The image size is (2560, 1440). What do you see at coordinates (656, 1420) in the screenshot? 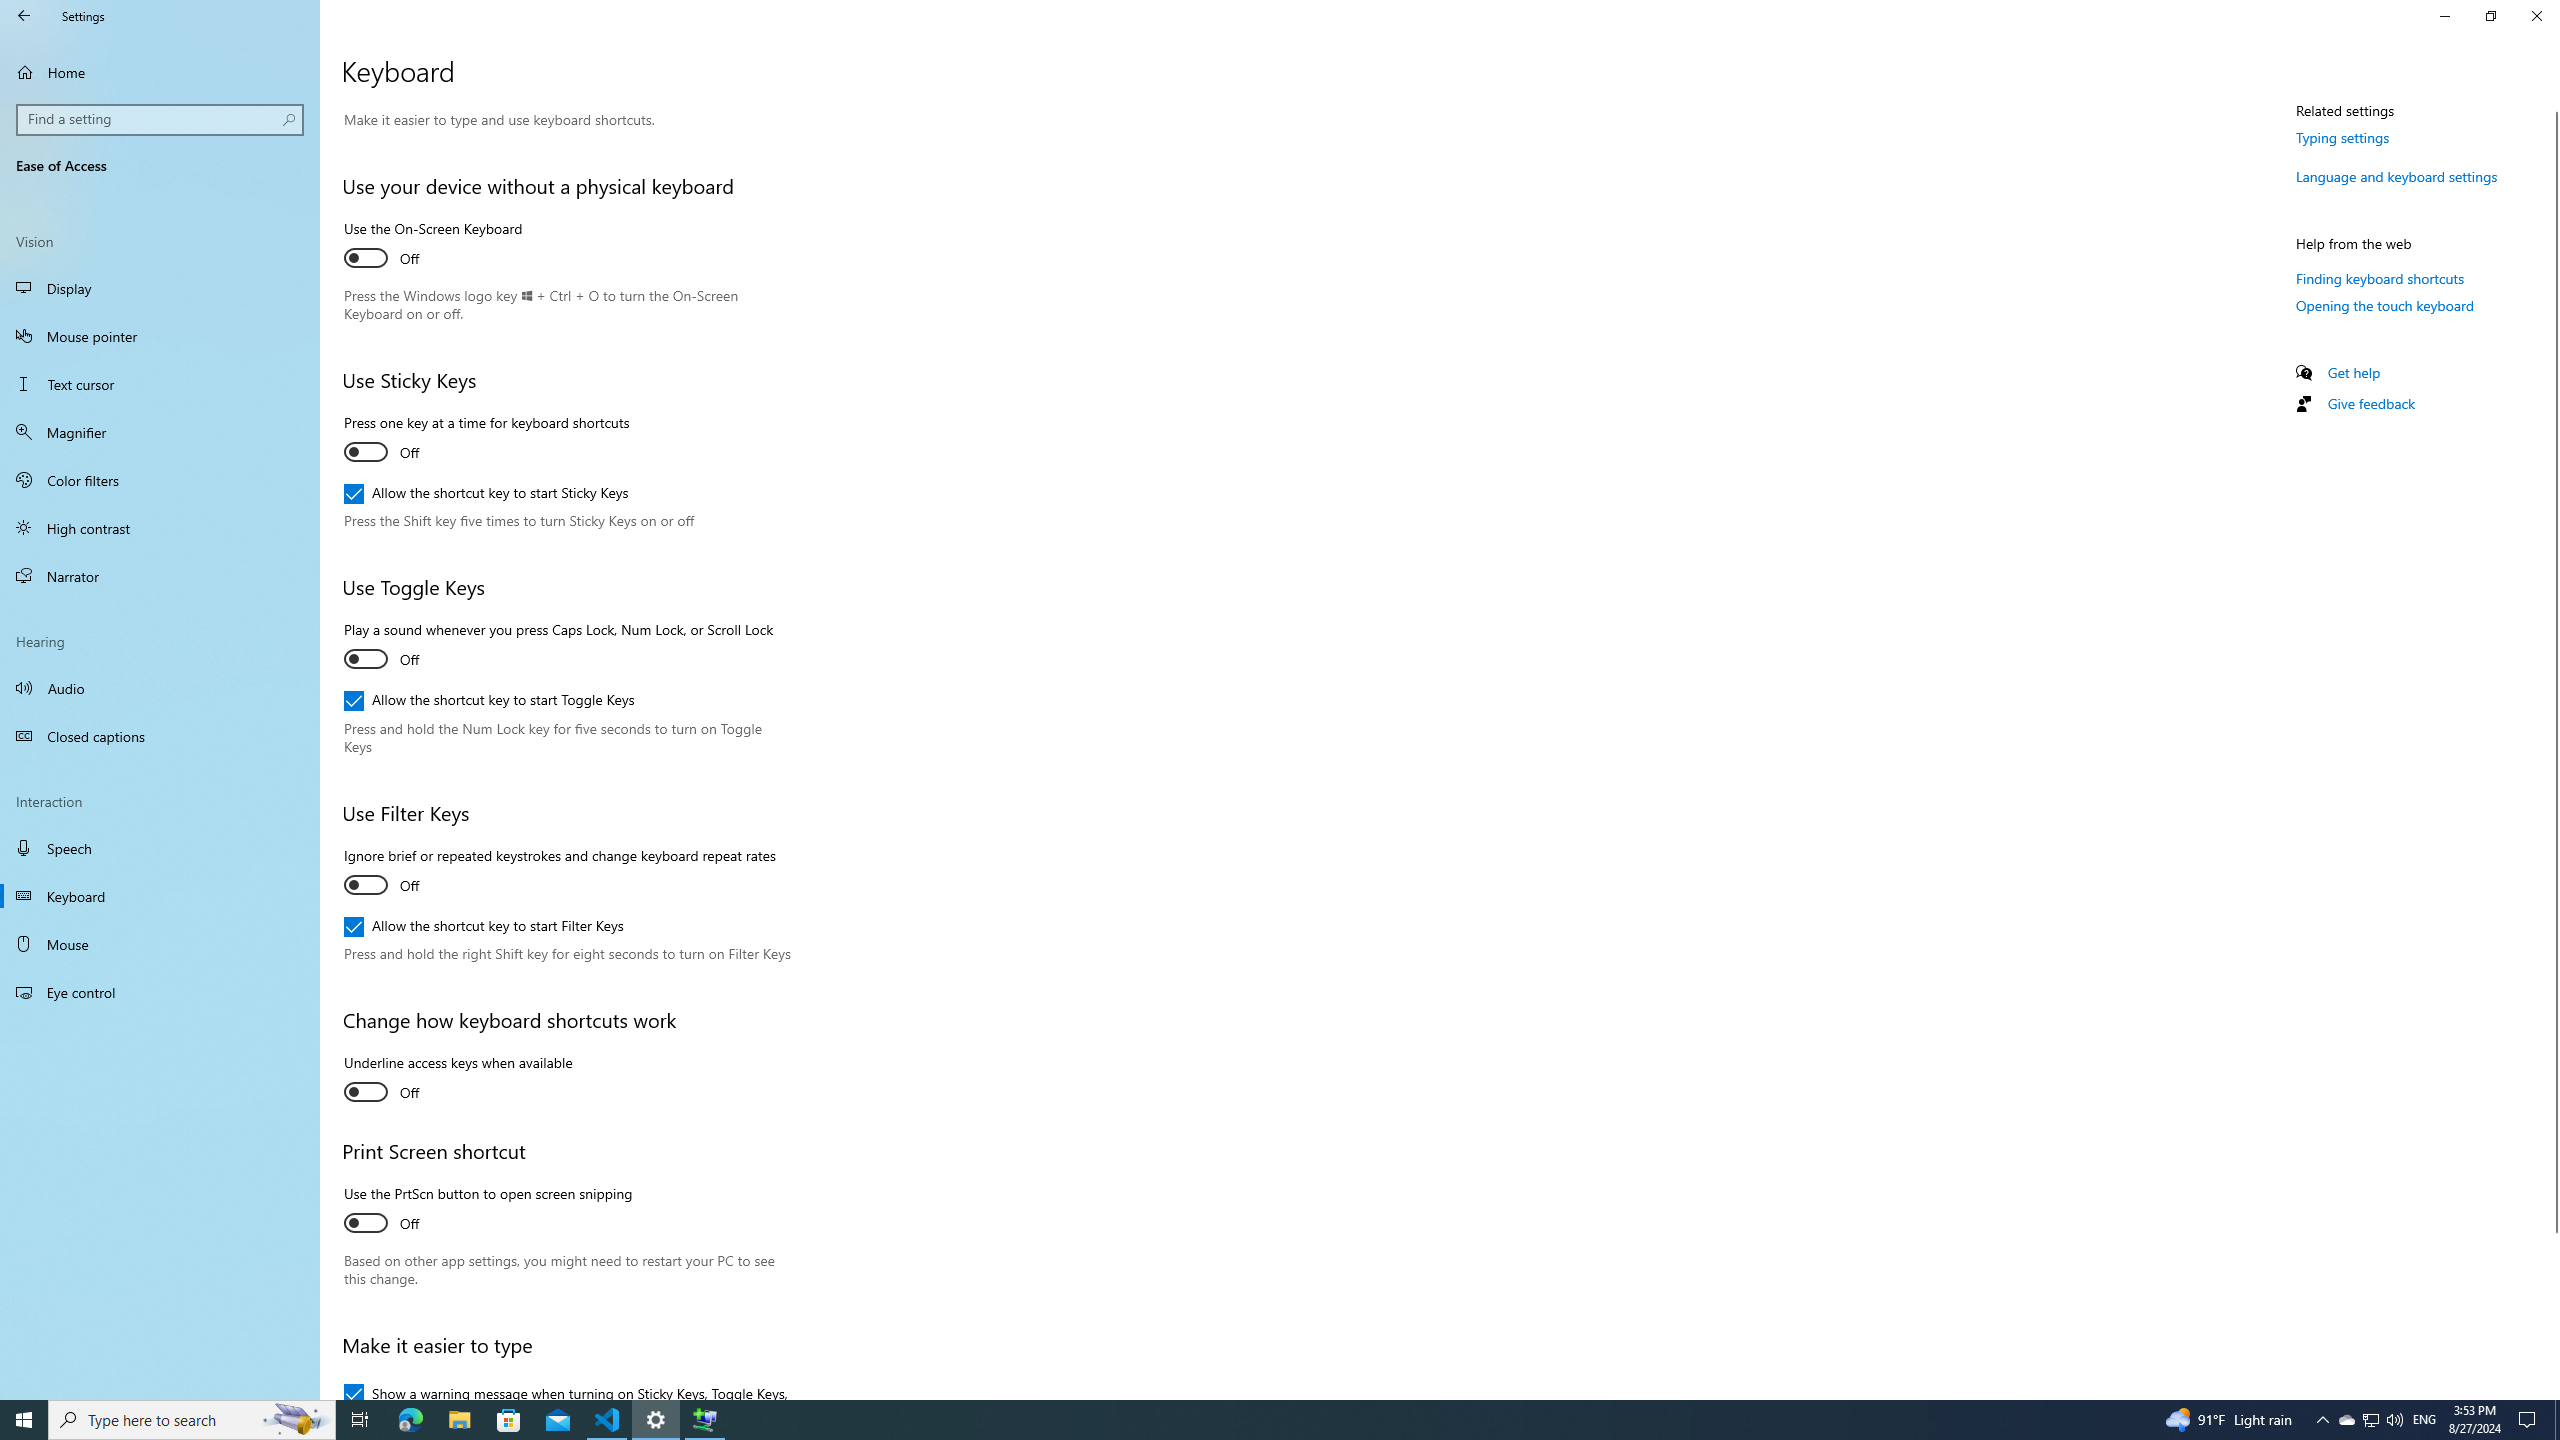
I see `Settings - 1 running window` at bounding box center [656, 1420].